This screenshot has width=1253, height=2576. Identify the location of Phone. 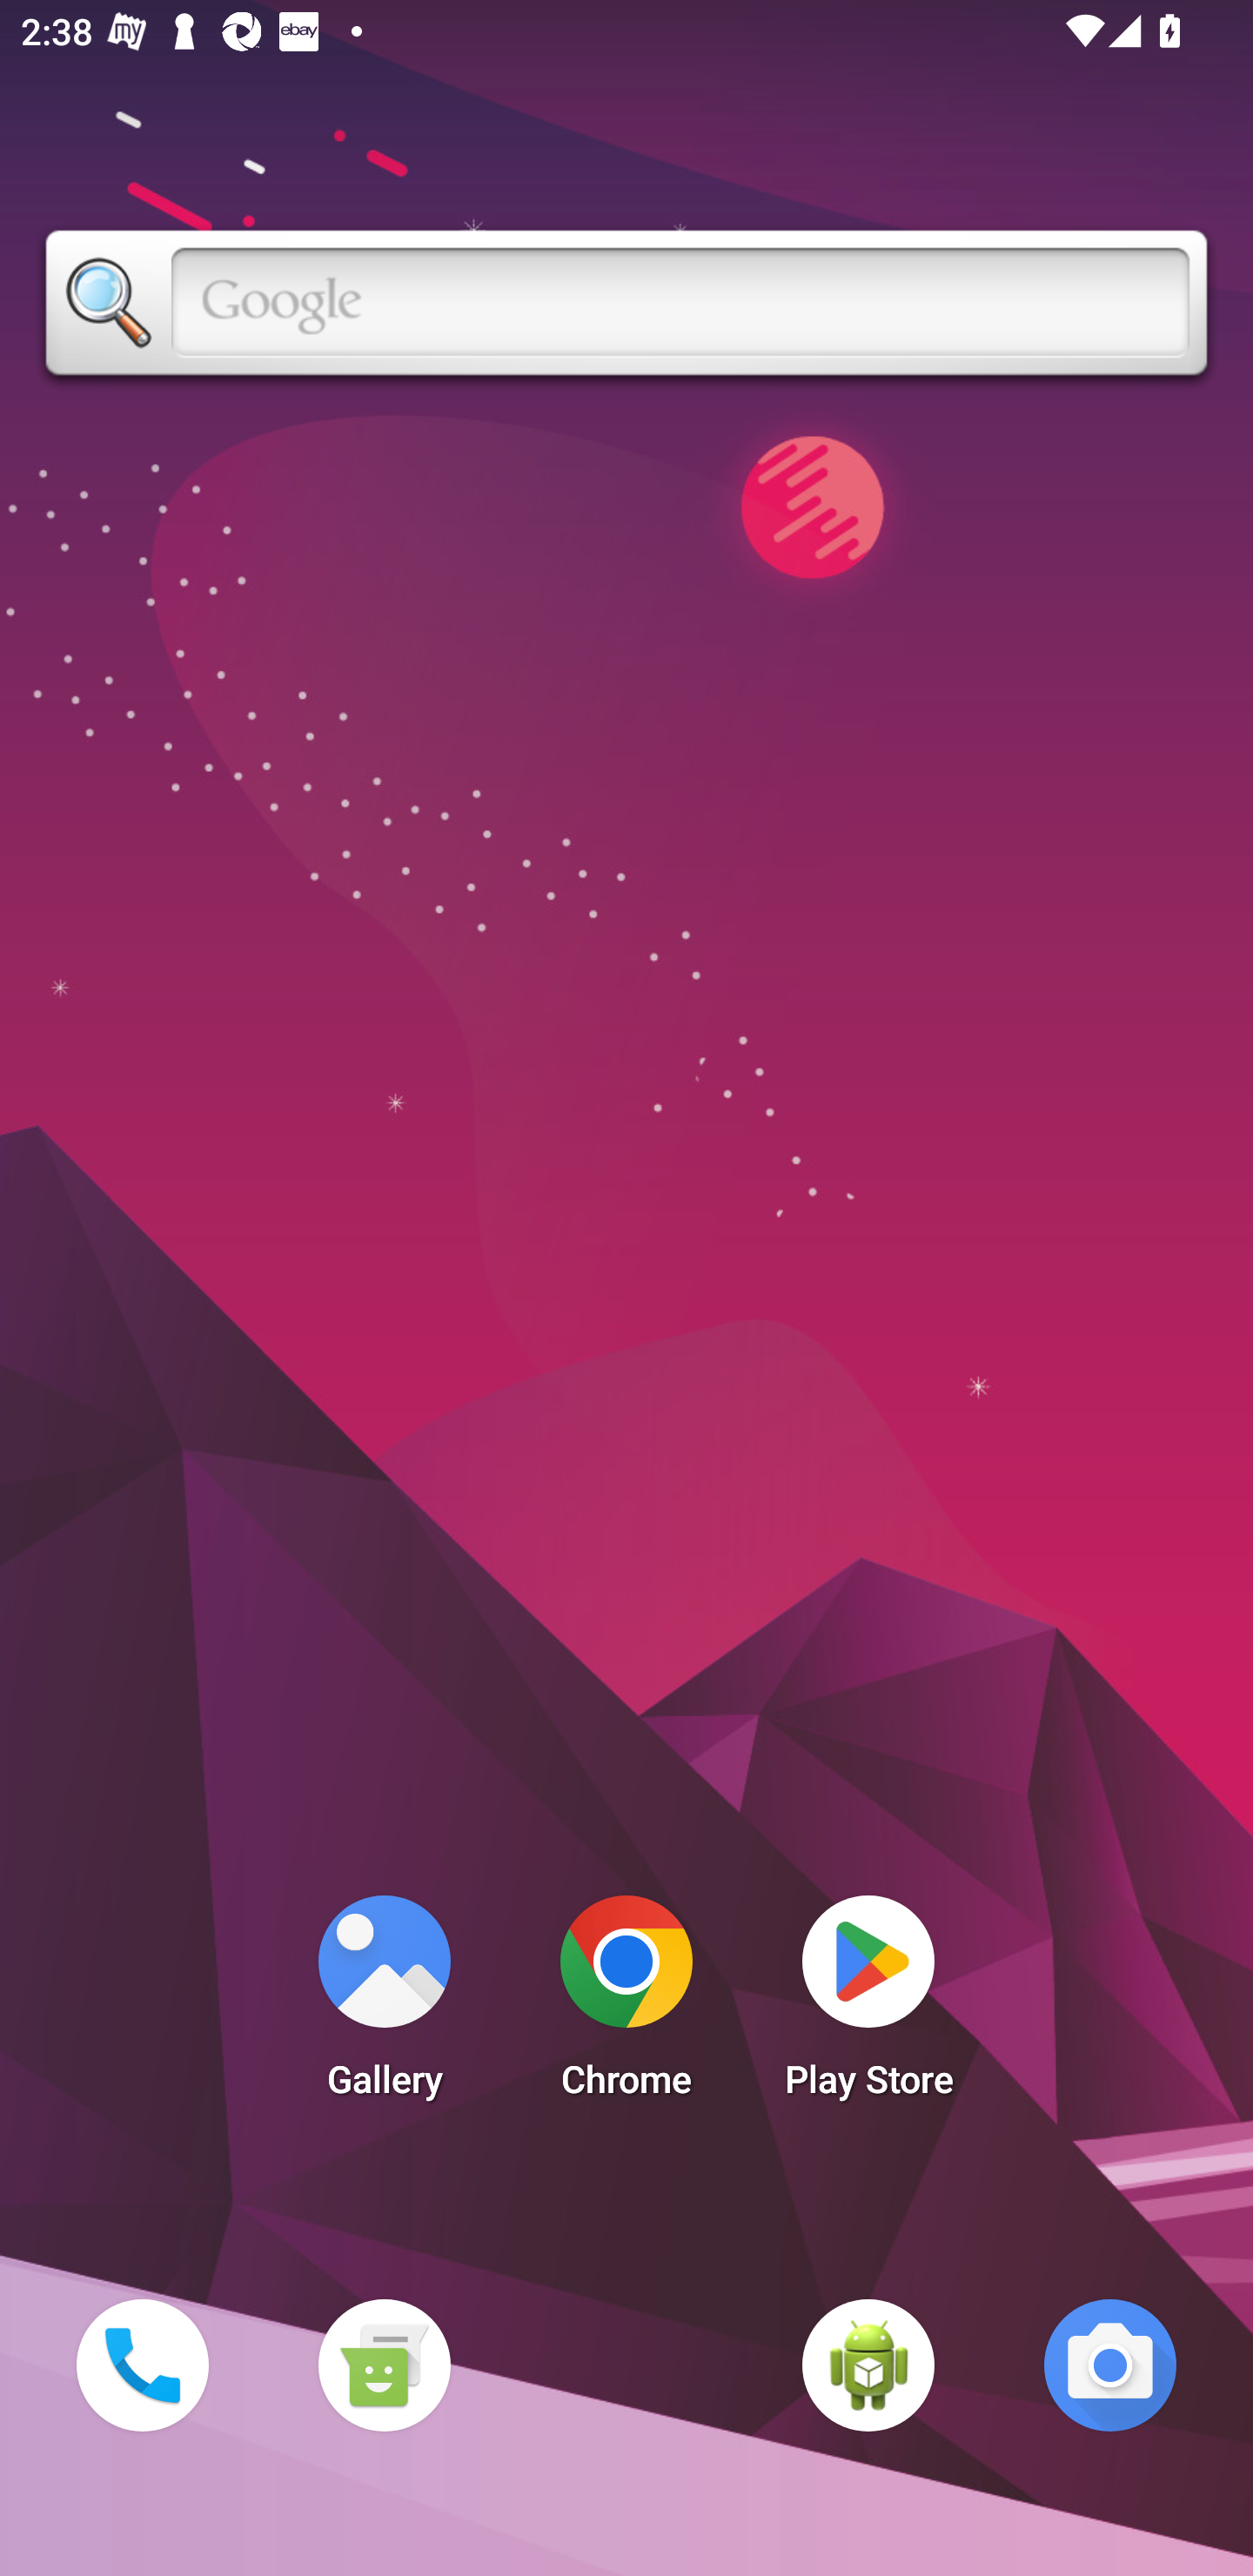
(142, 2365).